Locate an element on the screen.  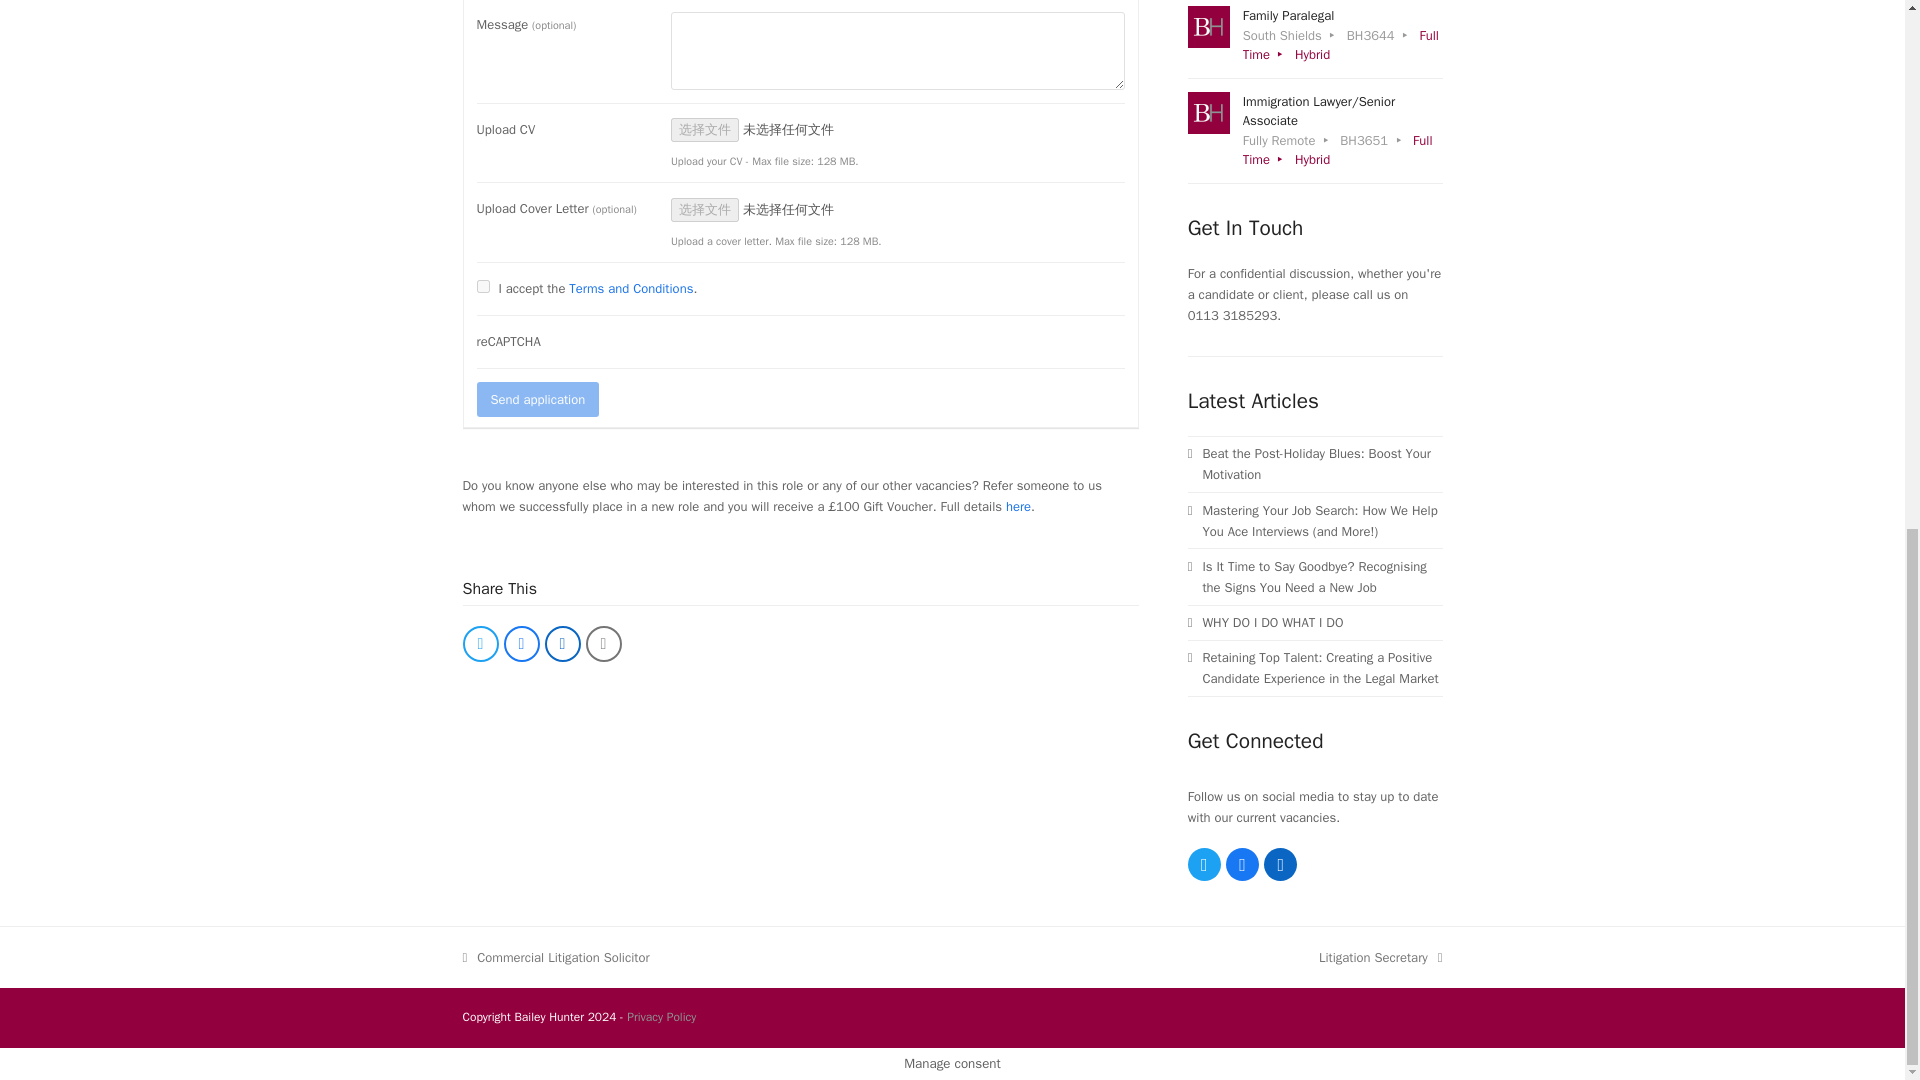
Facebook is located at coordinates (1242, 864).